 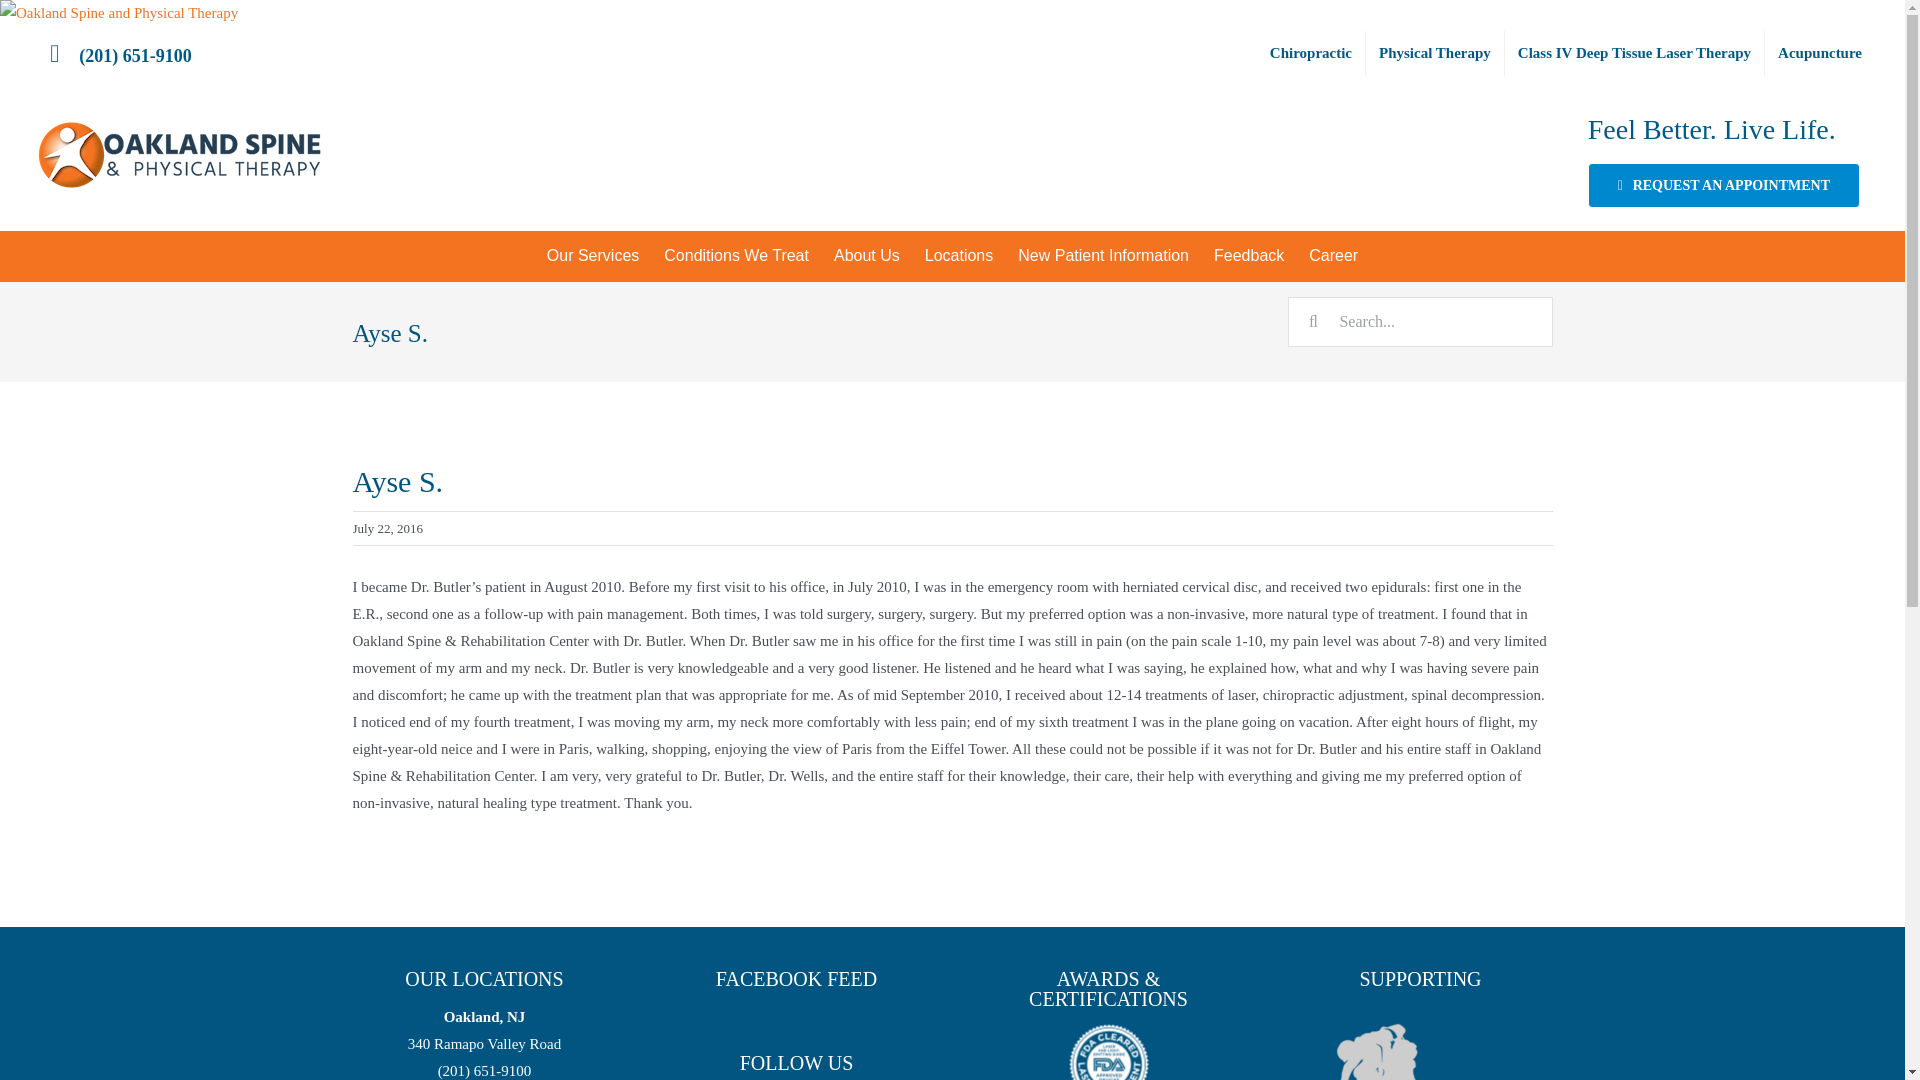 I want to click on Oakland Spine and Physical Therapy , so click(x=119, y=14).